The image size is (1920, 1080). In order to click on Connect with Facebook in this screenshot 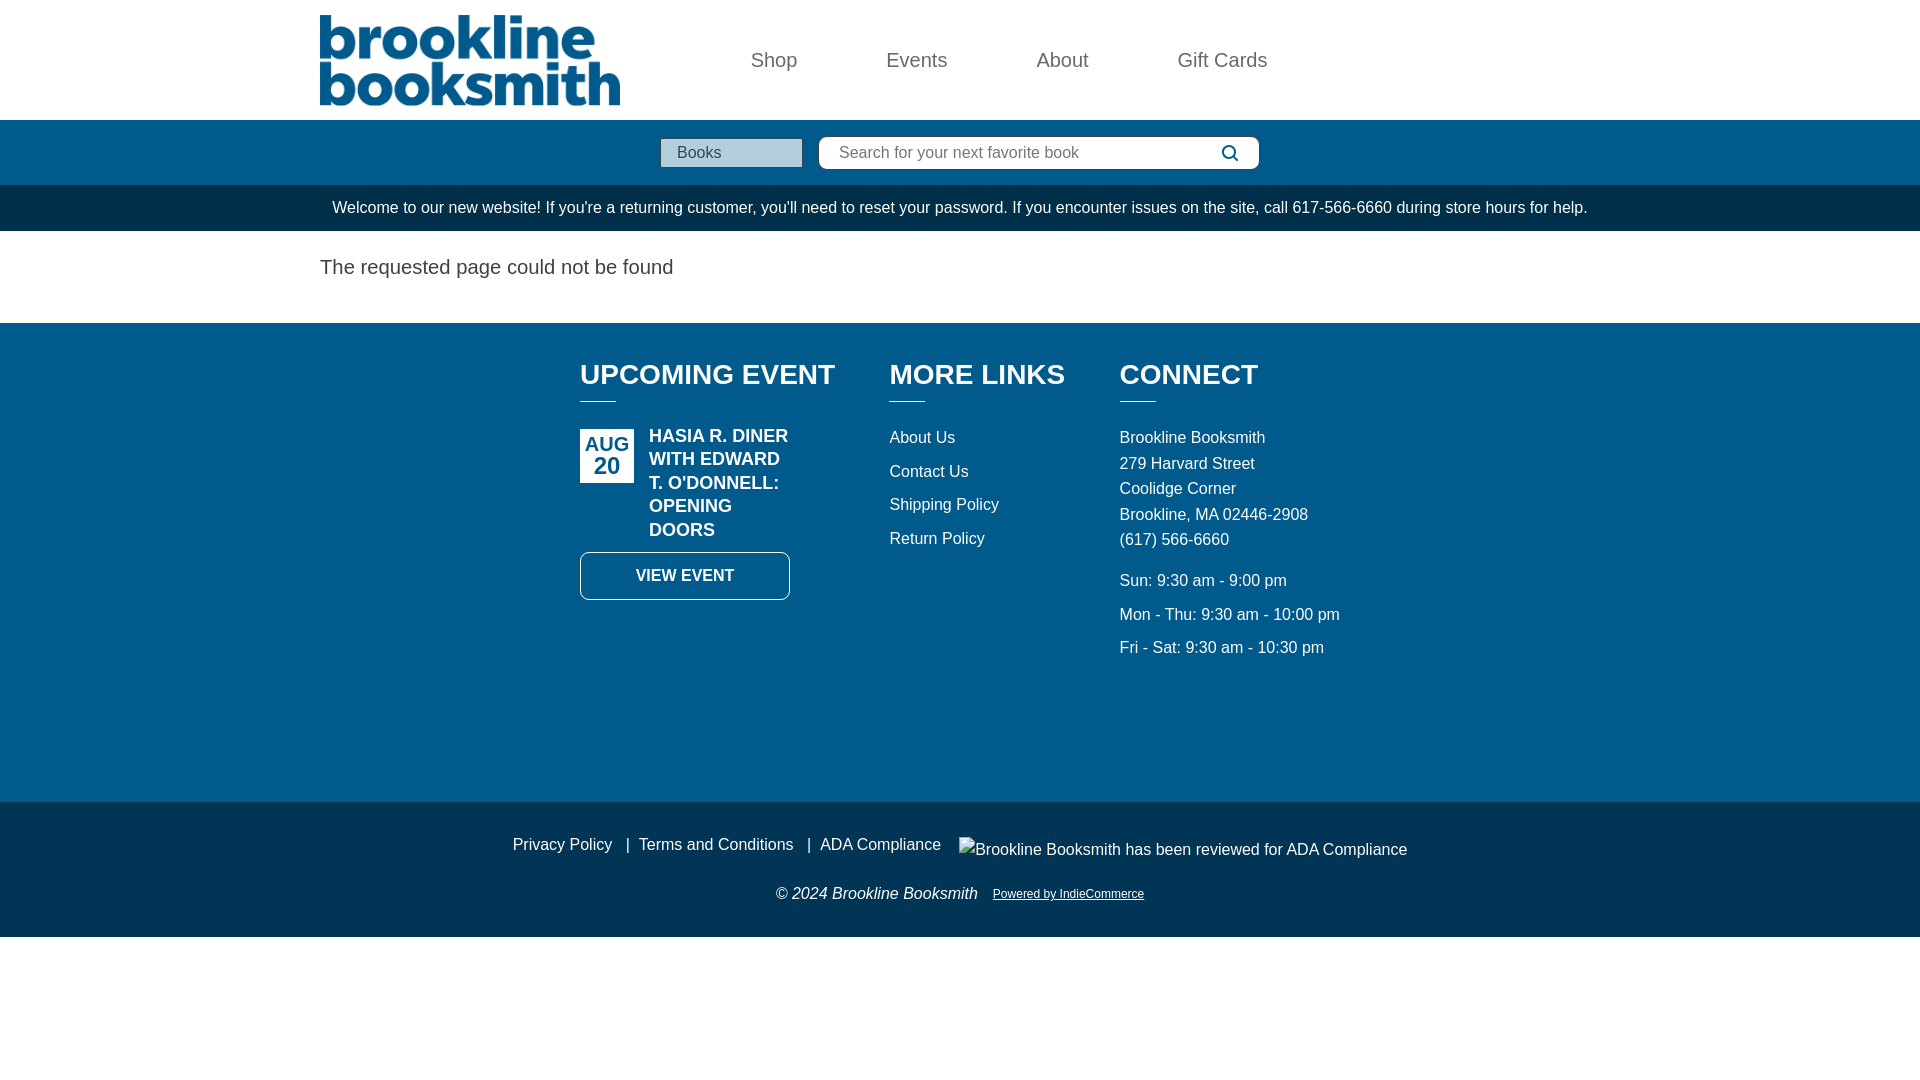, I will do `click(1230, 732)`.